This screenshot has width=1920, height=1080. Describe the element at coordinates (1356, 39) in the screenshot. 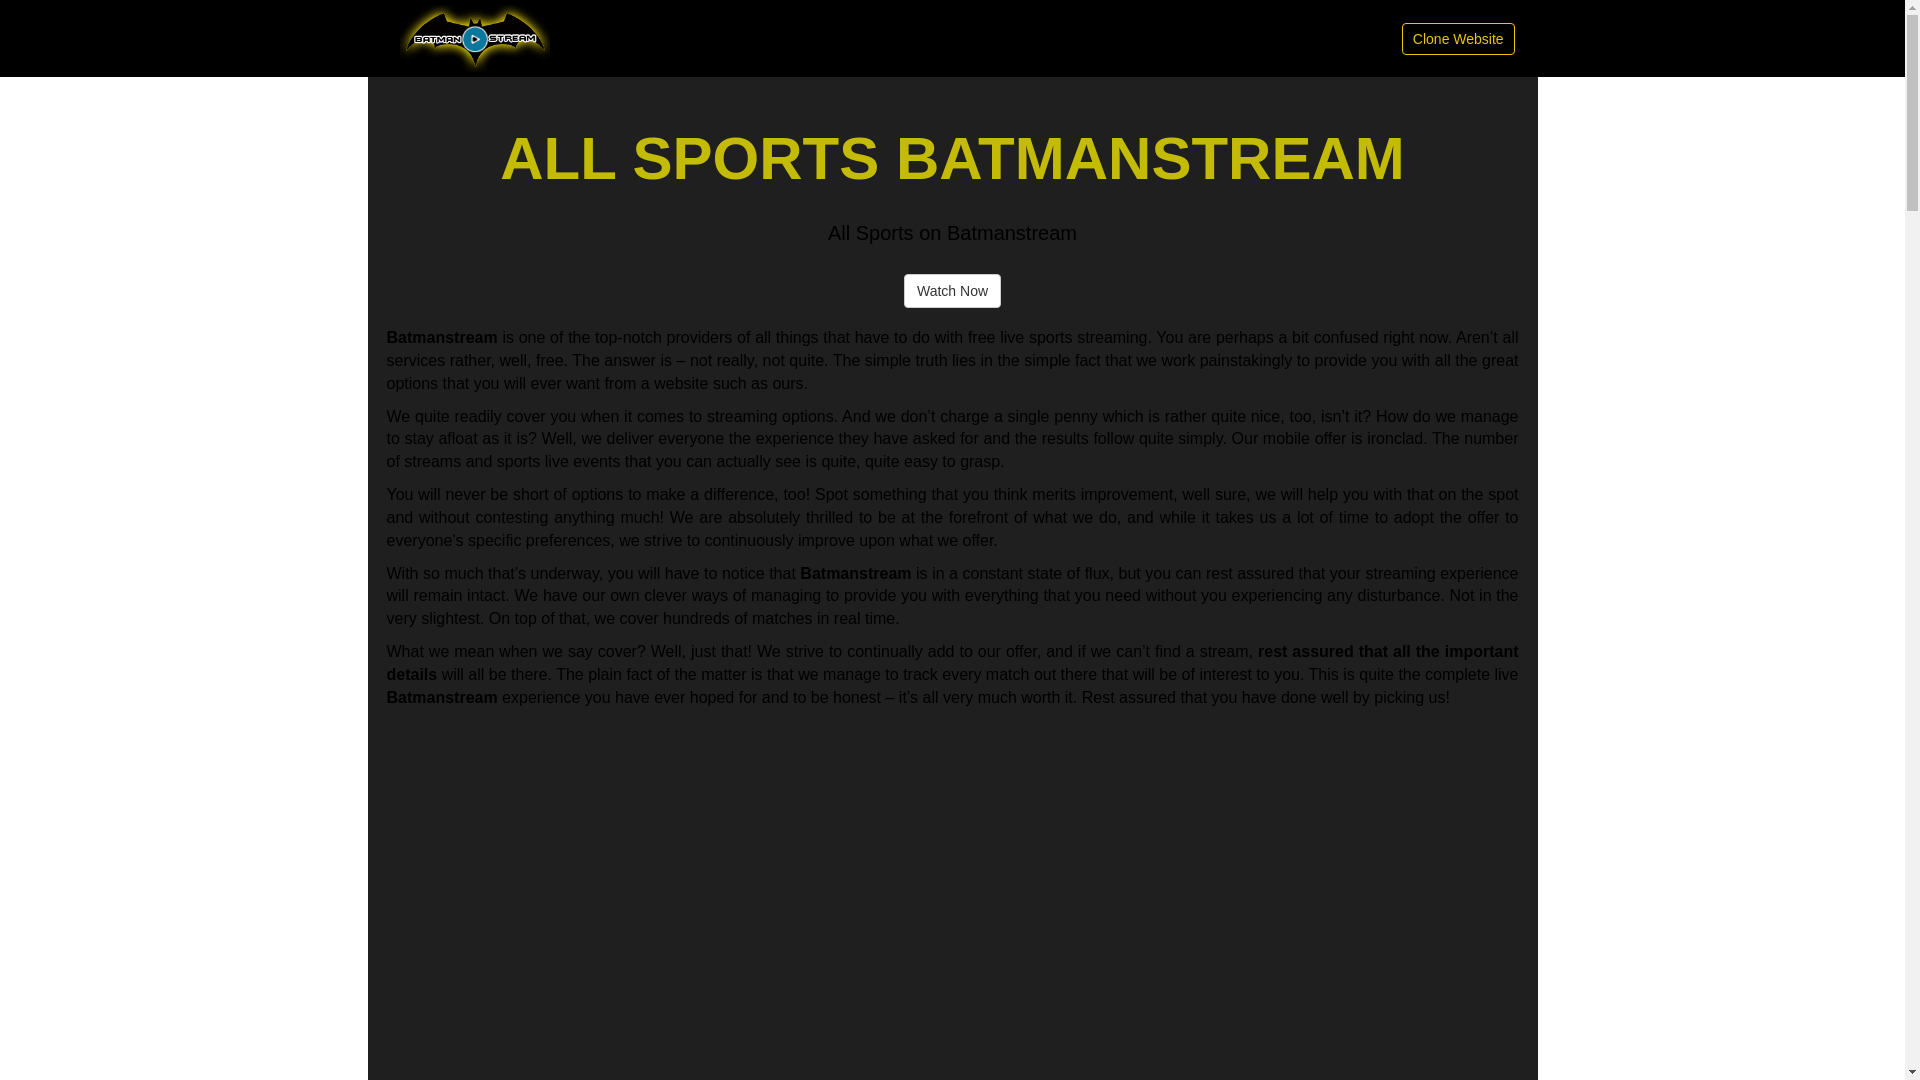

I see `Others` at that location.